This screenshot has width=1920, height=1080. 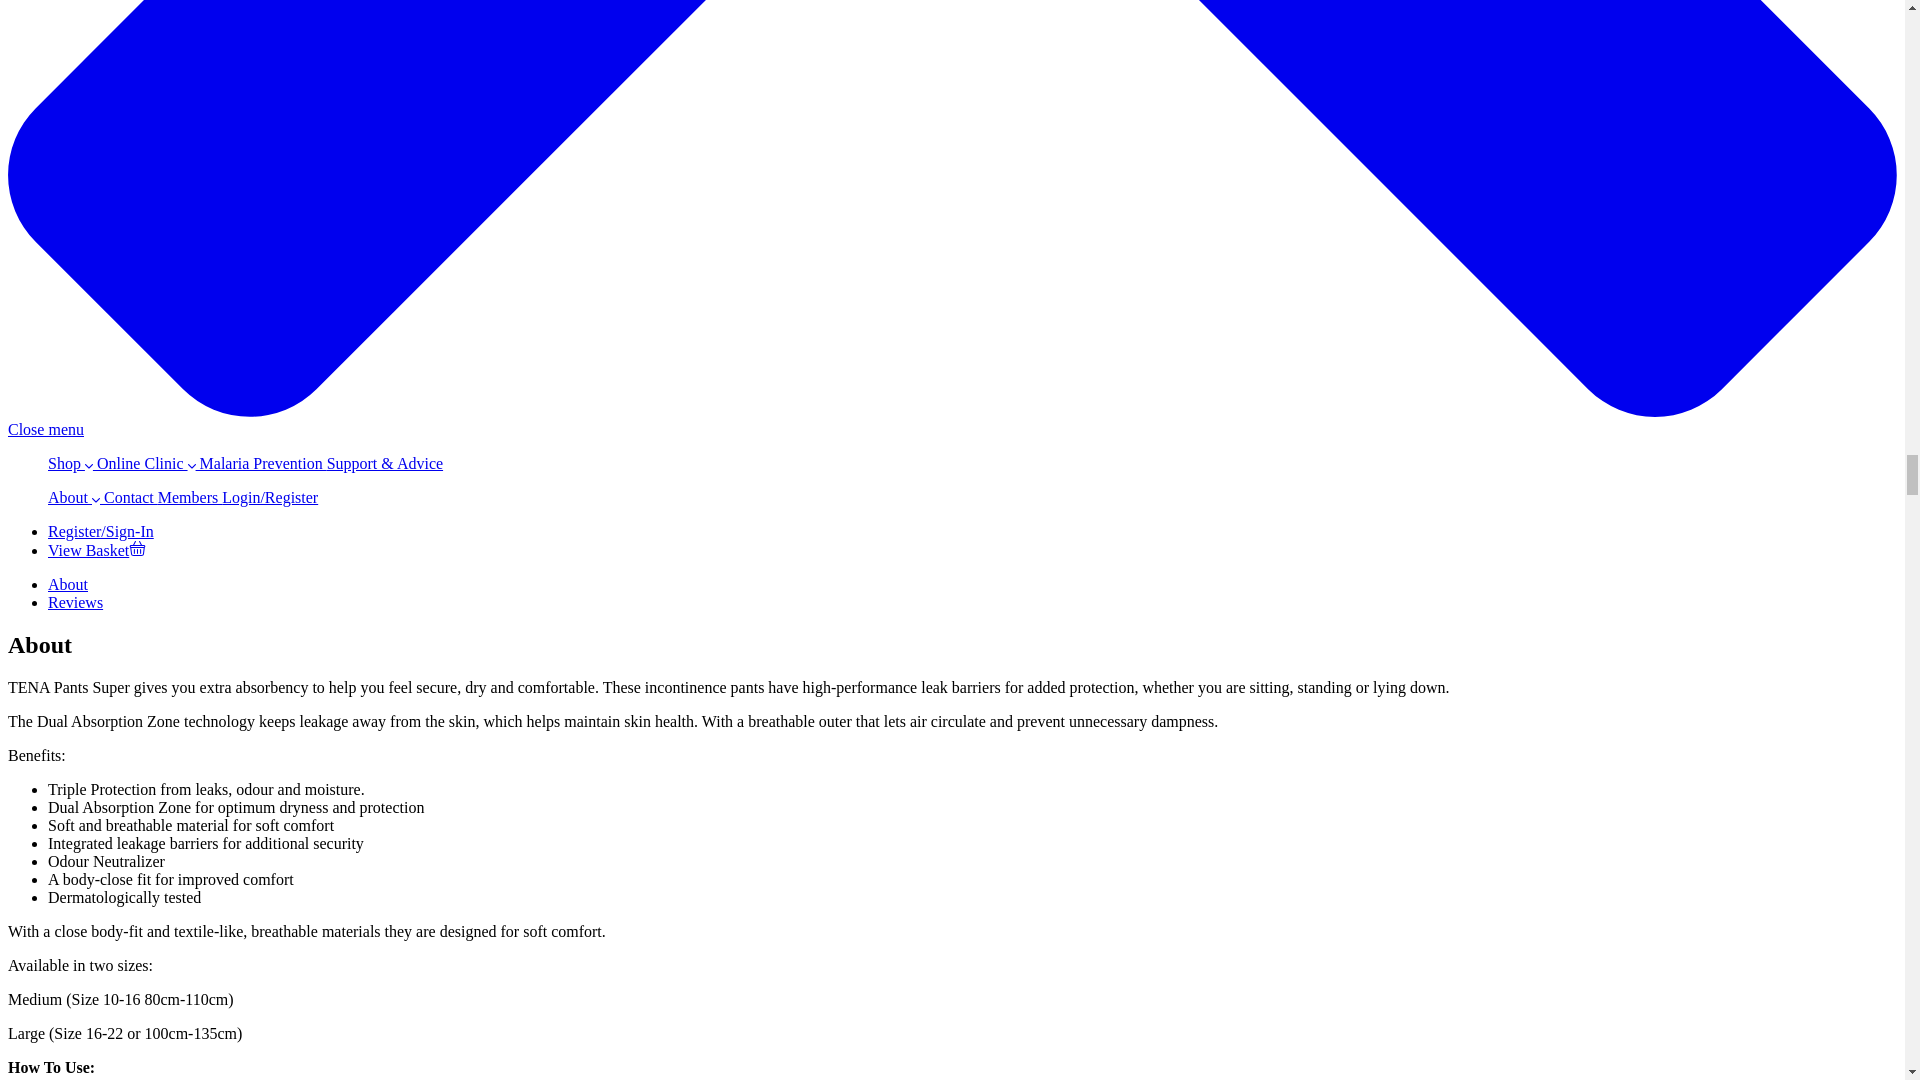 What do you see at coordinates (76, 602) in the screenshot?
I see `Reviews` at bounding box center [76, 602].